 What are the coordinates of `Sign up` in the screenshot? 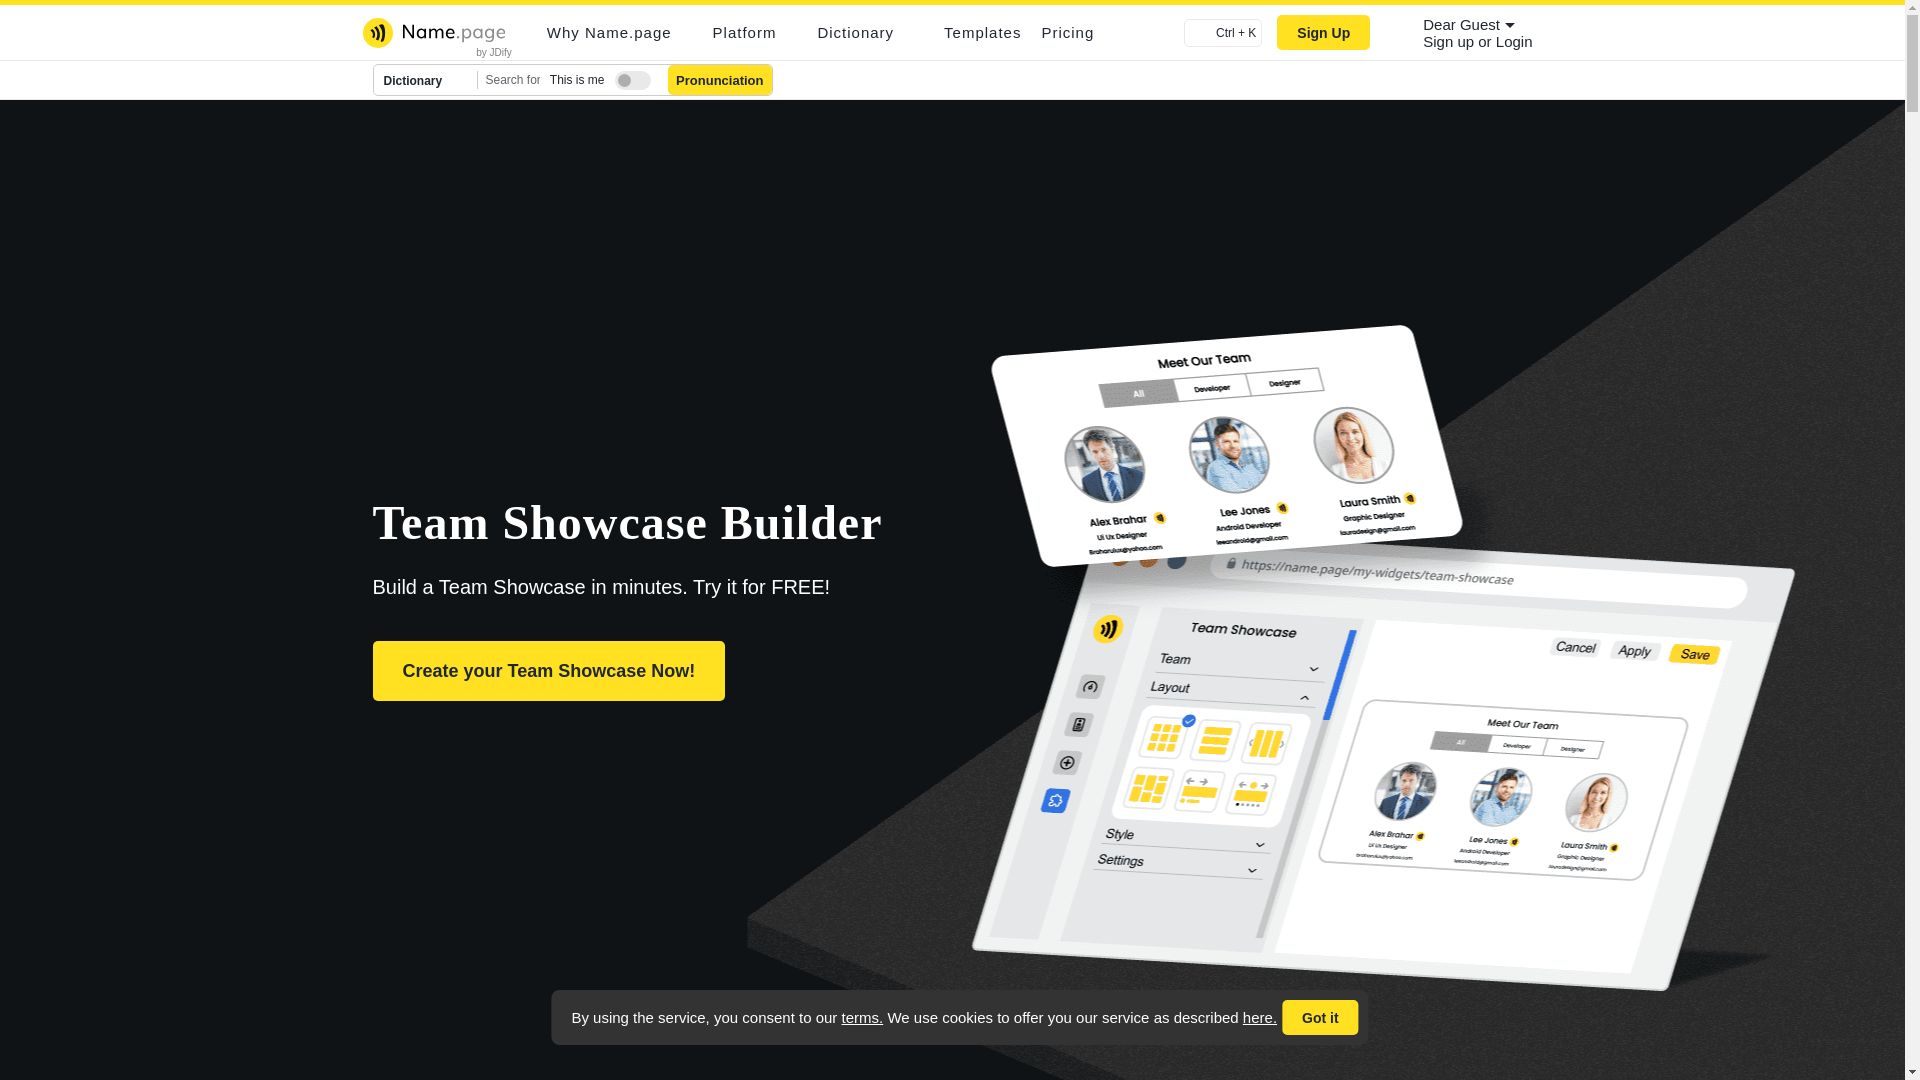 It's located at (1450, 41).